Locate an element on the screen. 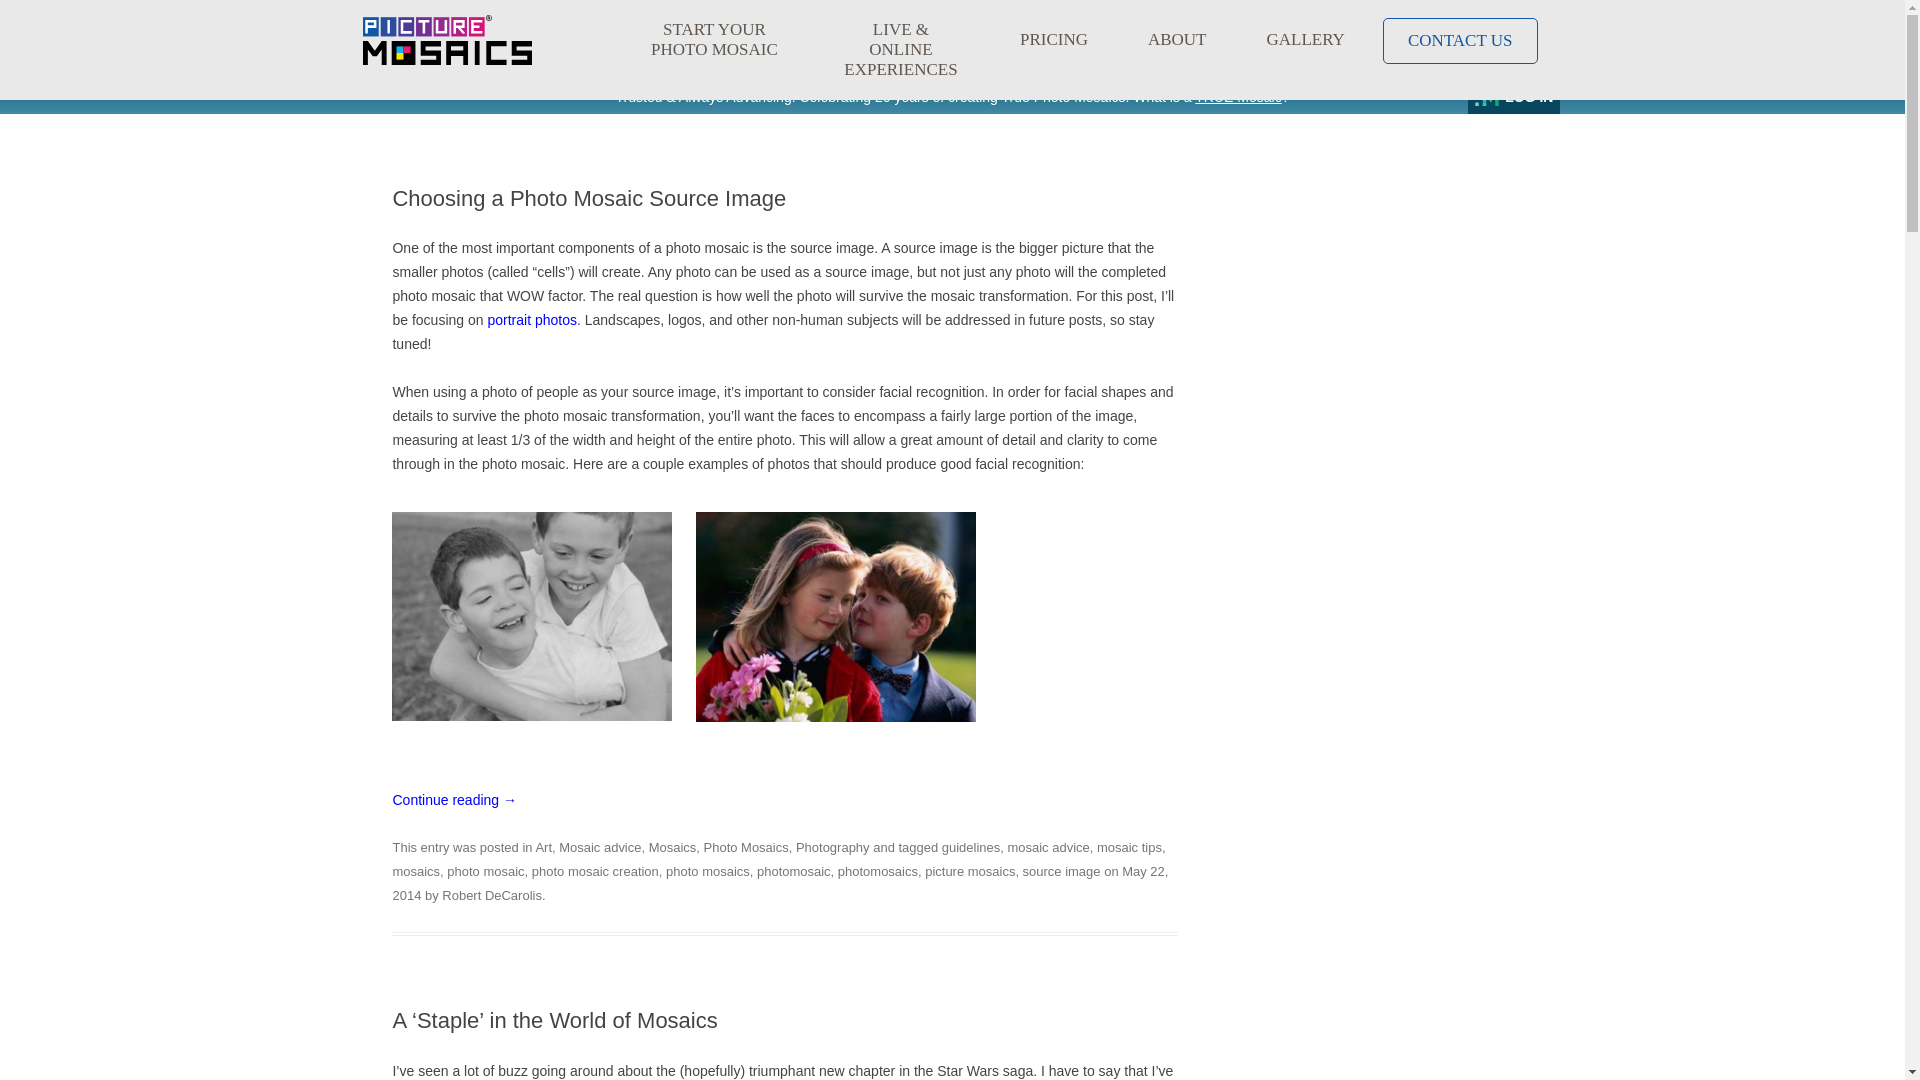 This screenshot has width=1920, height=1080. View all posts by Robert DeCarolis is located at coordinates (491, 894).